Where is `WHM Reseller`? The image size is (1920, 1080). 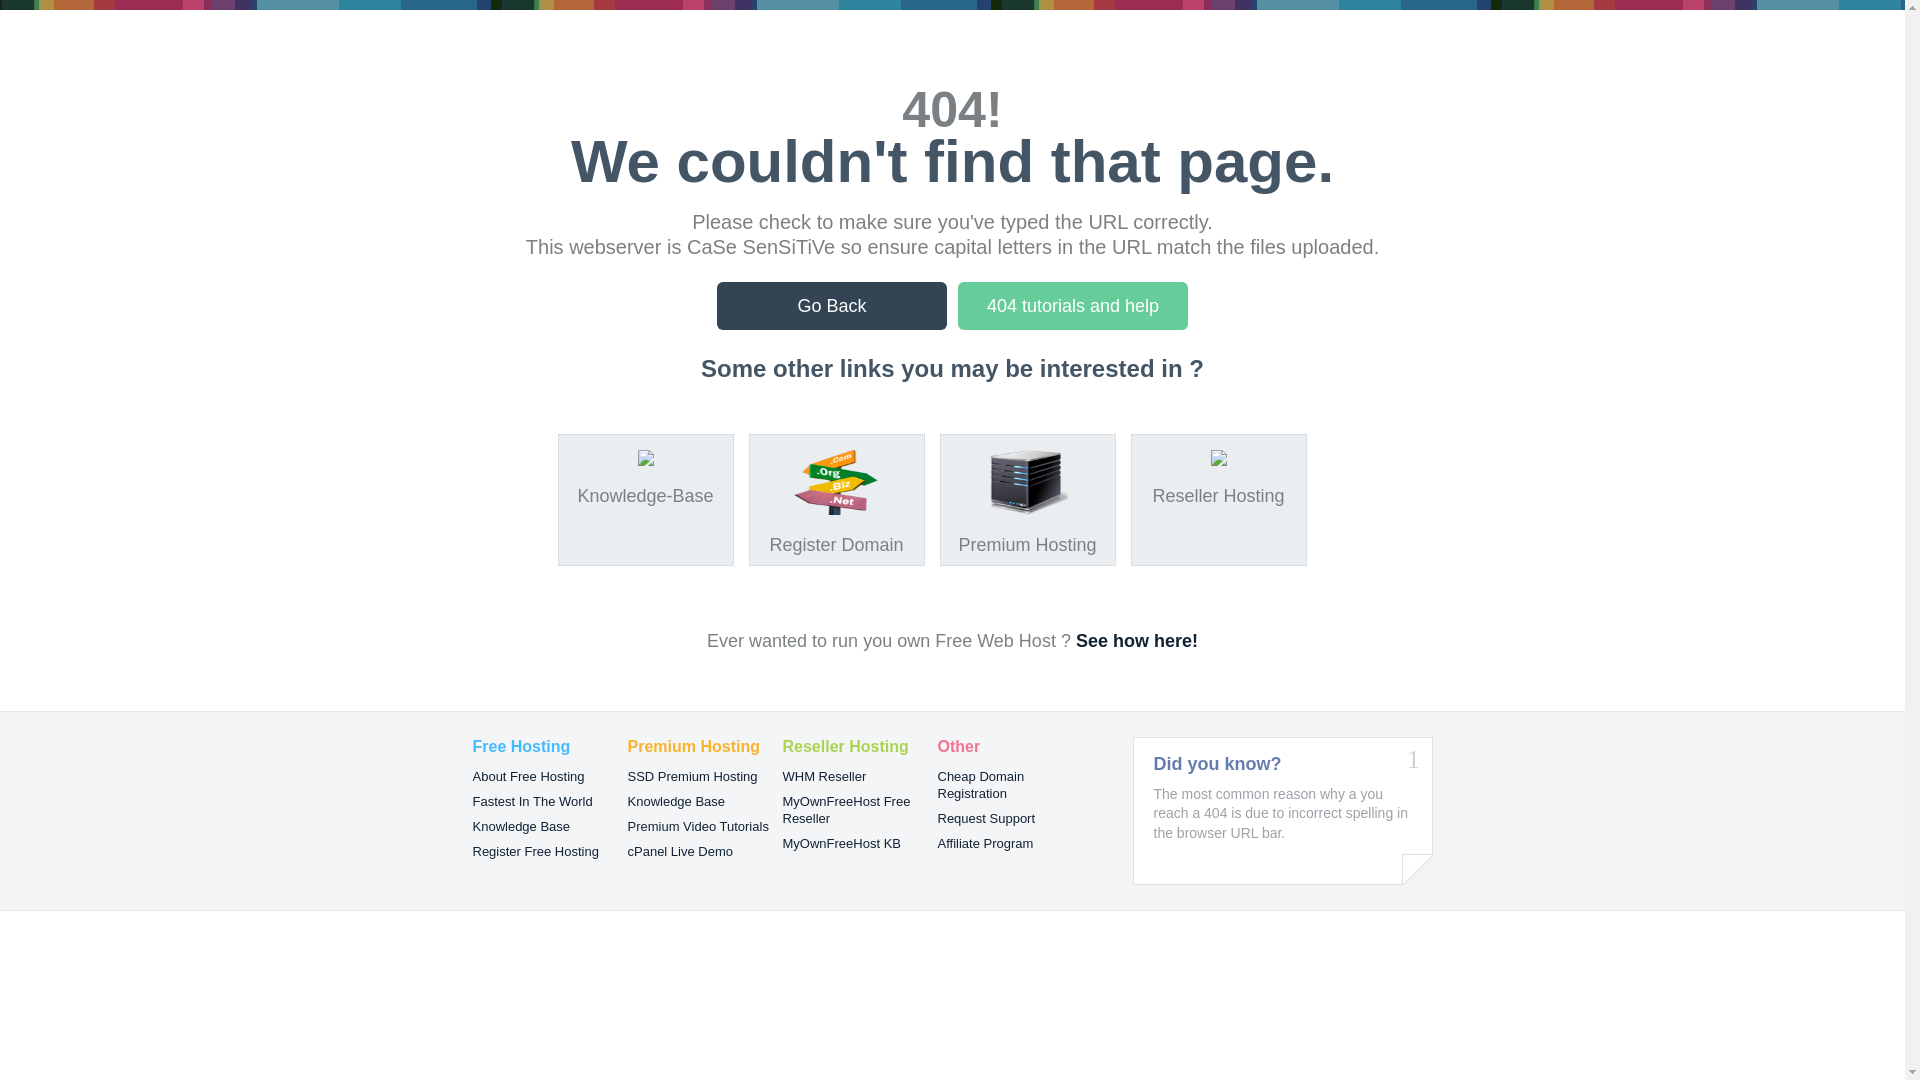
WHM Reseller is located at coordinates (824, 776).